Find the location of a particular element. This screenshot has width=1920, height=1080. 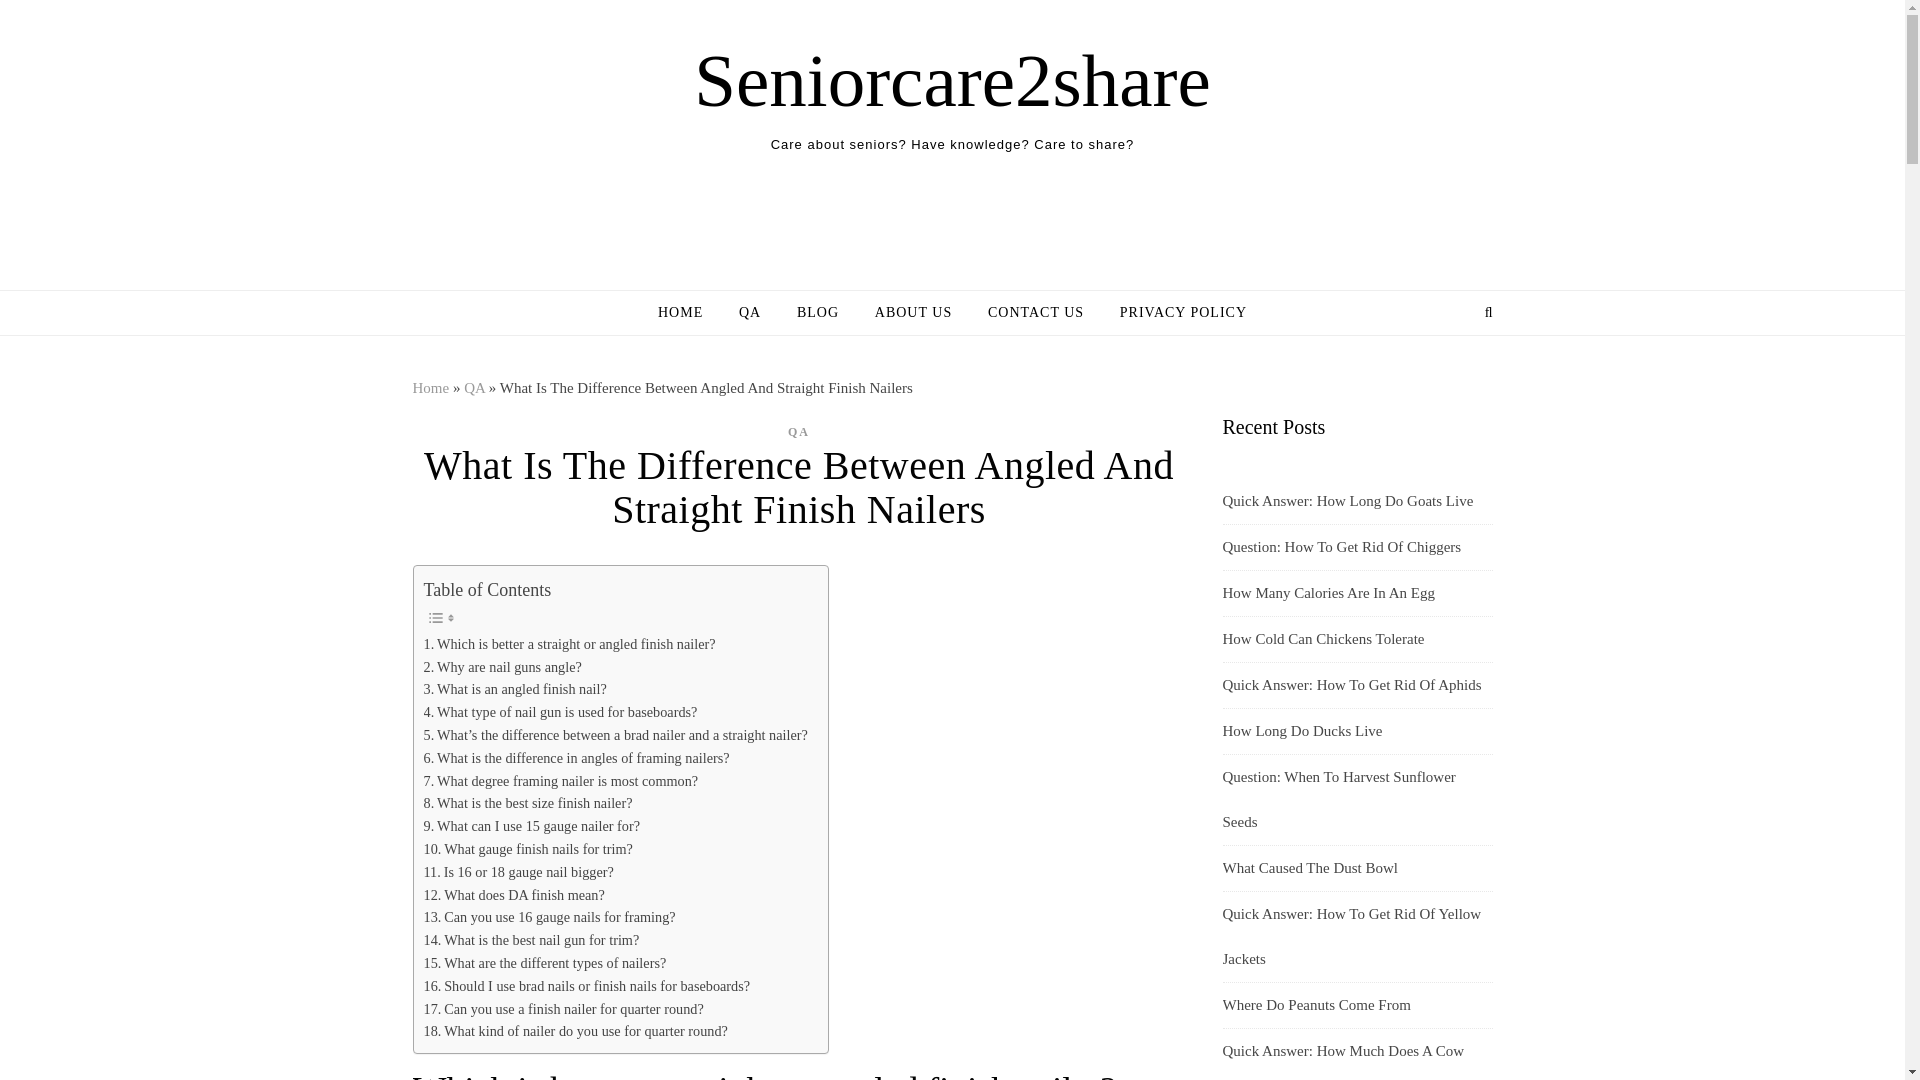

HOME is located at coordinates (688, 312).